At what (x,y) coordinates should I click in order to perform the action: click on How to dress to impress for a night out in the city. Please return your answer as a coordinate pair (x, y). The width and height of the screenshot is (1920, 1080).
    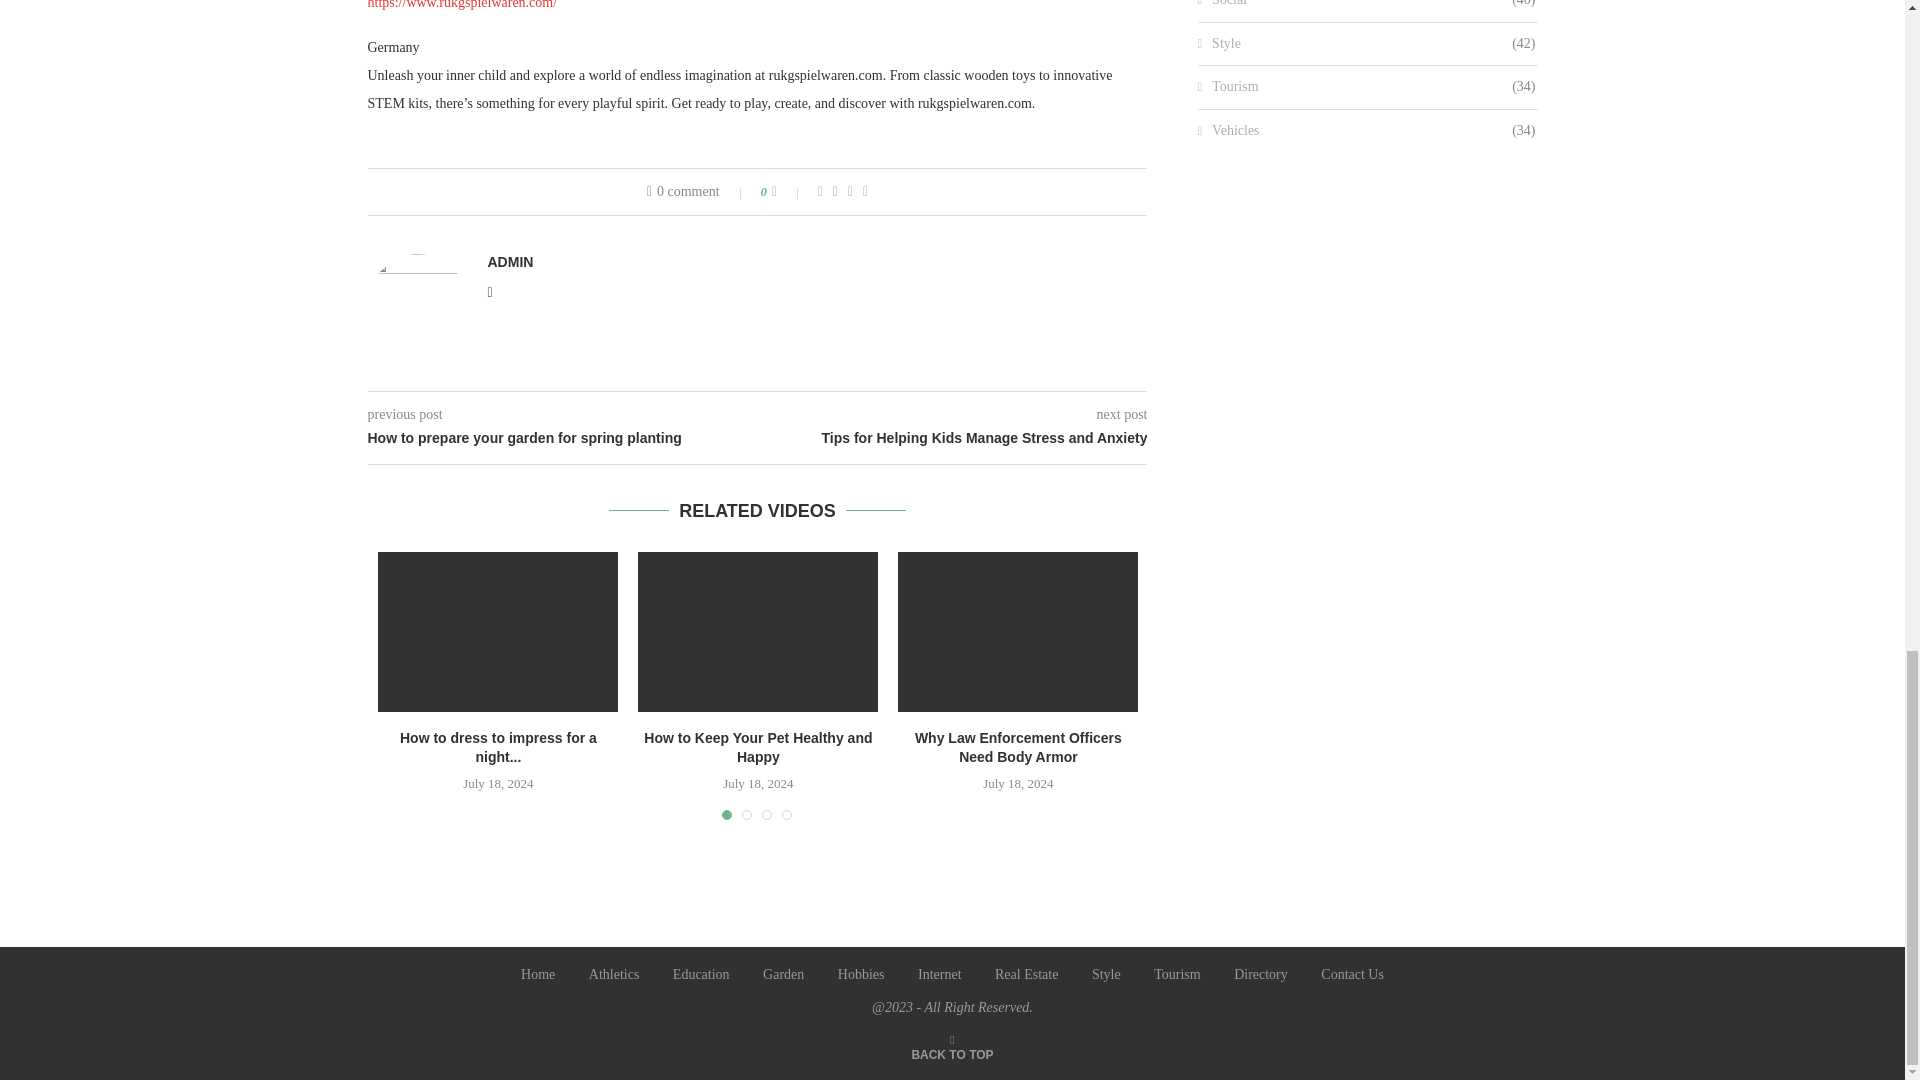
    Looking at the image, I should click on (498, 631).